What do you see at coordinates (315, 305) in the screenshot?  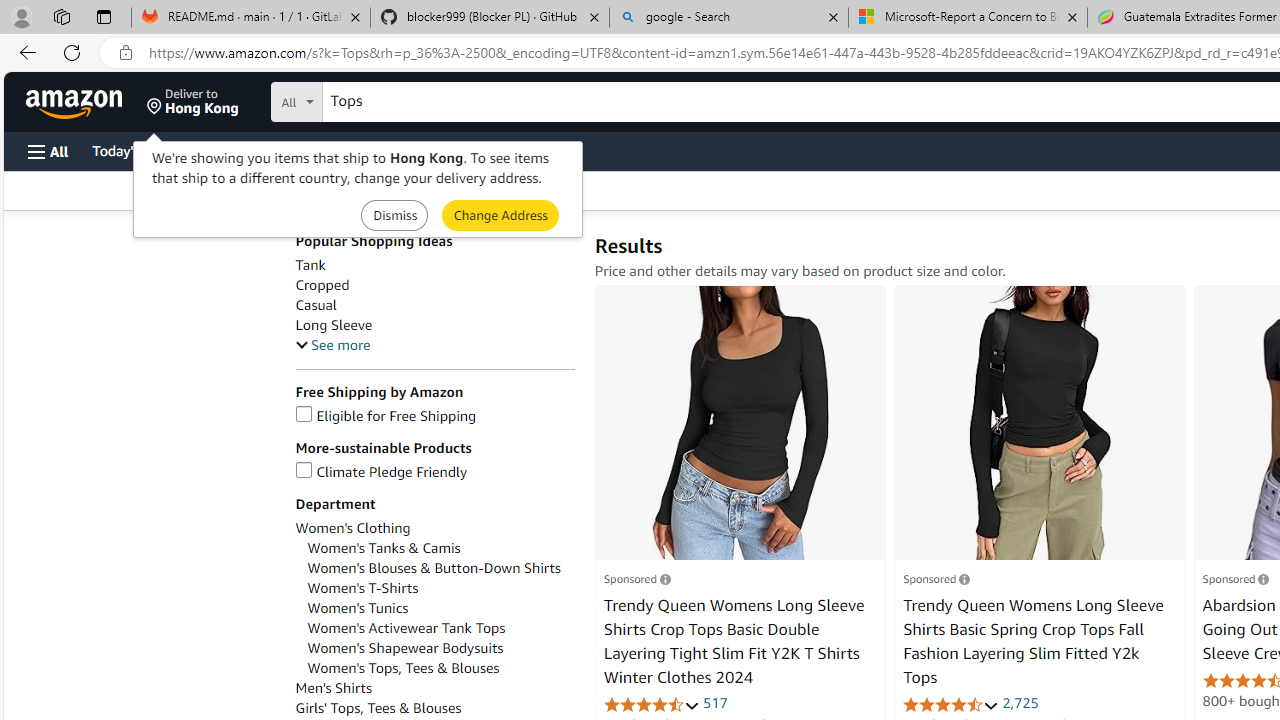 I see `Casual` at bounding box center [315, 305].